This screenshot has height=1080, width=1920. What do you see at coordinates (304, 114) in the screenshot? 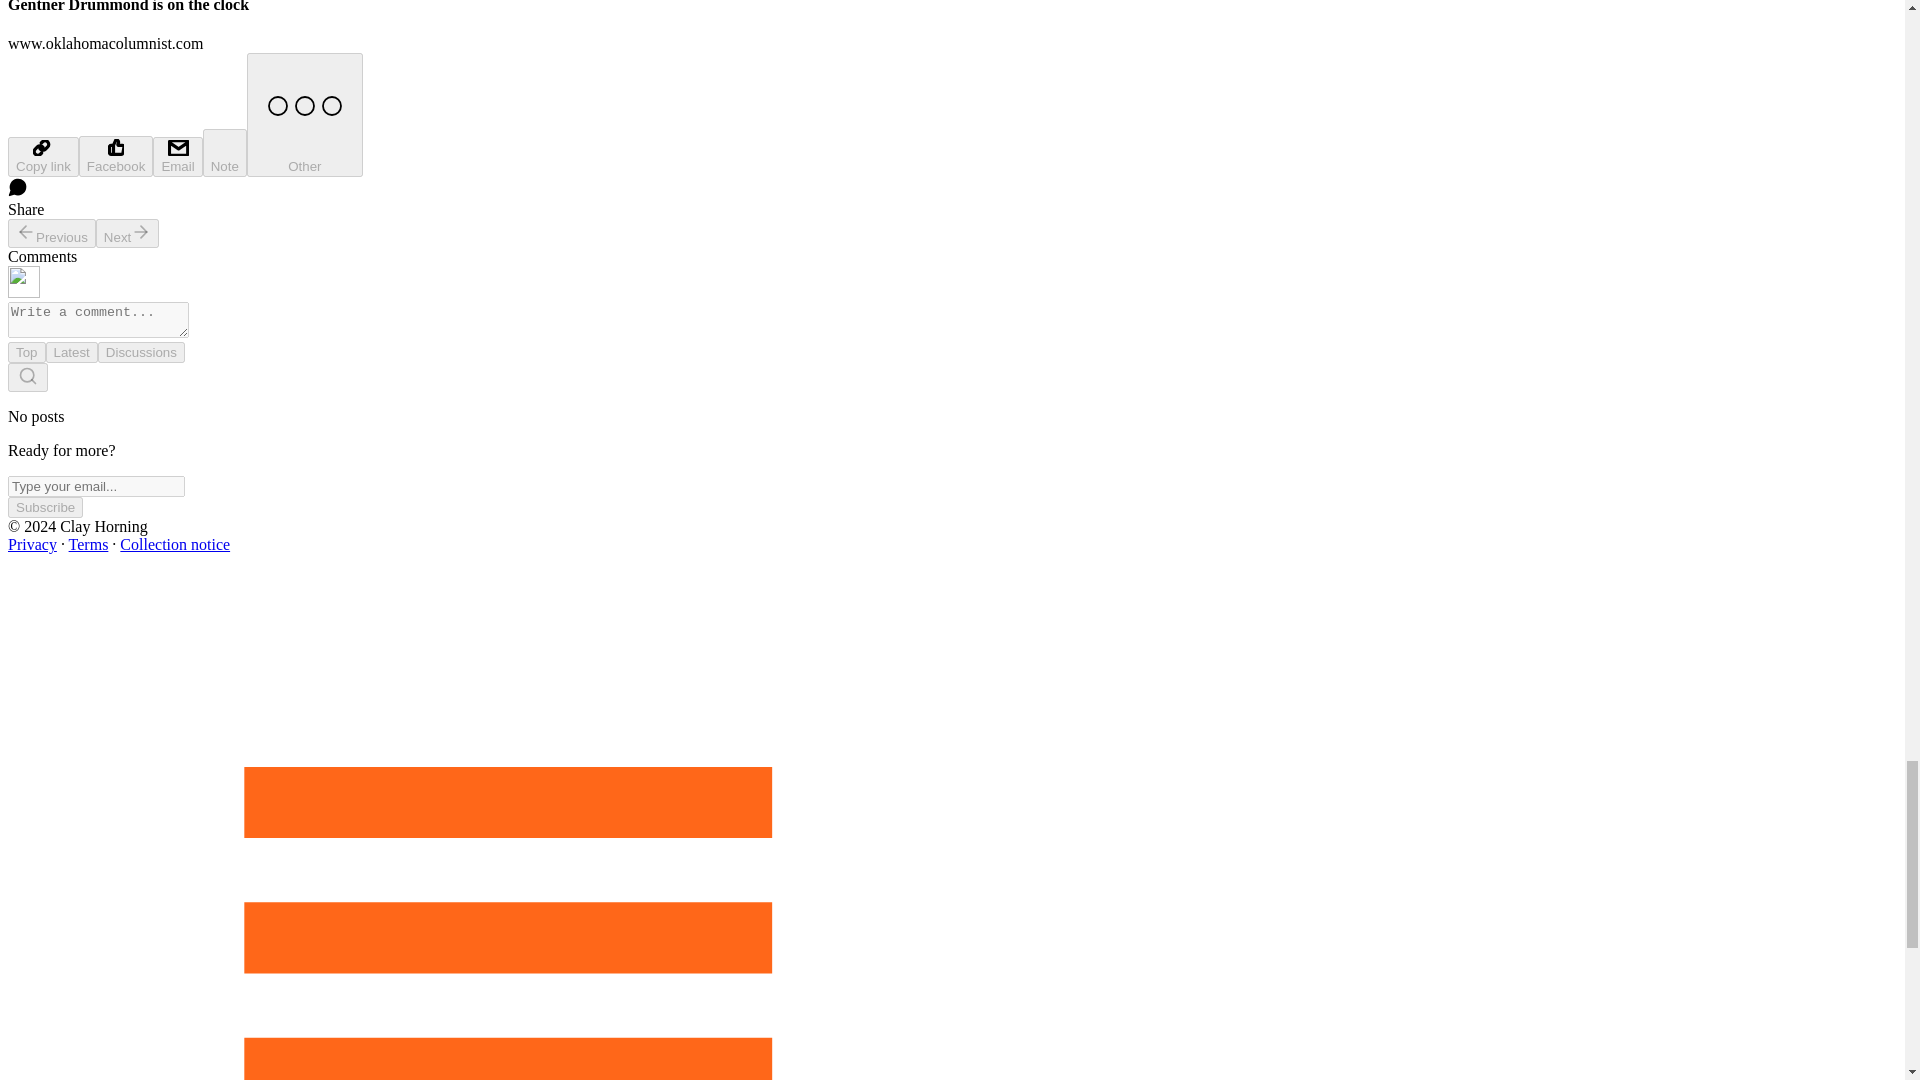
I see `Other` at bounding box center [304, 114].